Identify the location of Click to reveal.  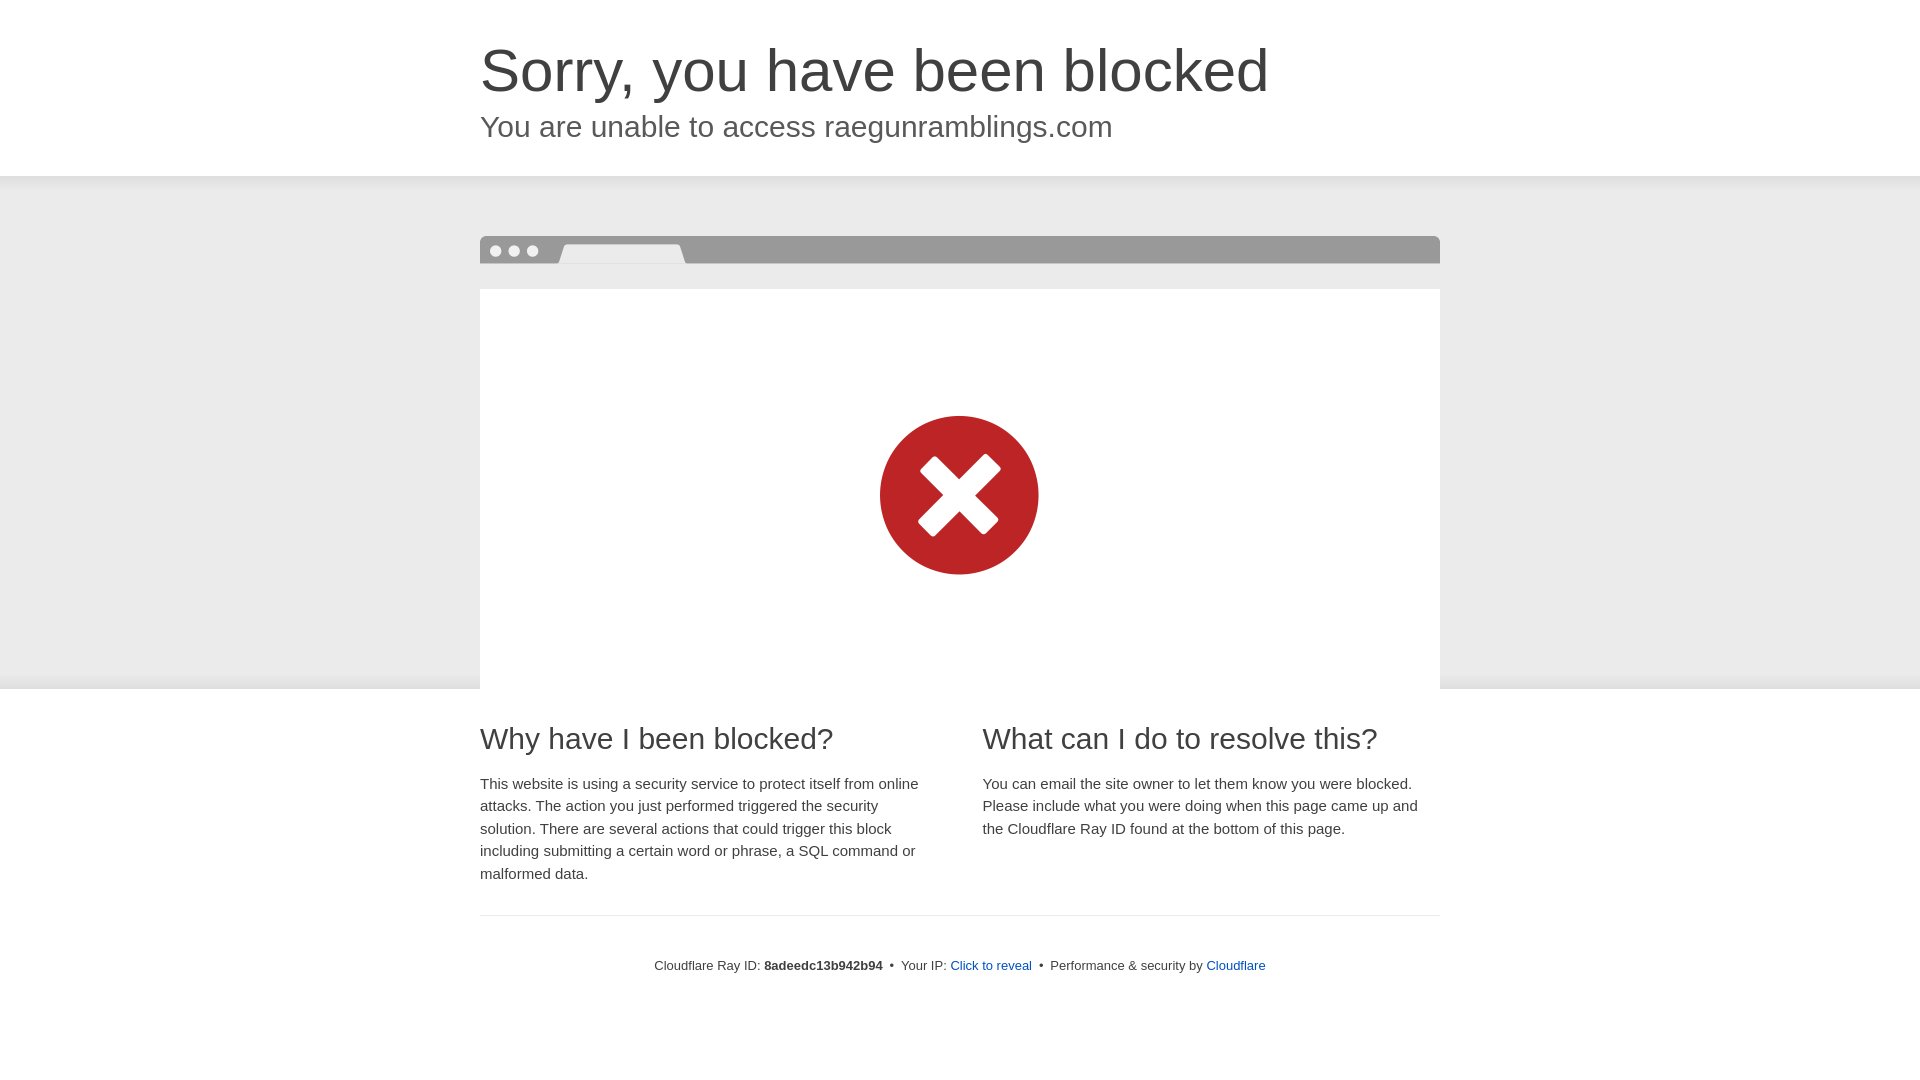
(991, 966).